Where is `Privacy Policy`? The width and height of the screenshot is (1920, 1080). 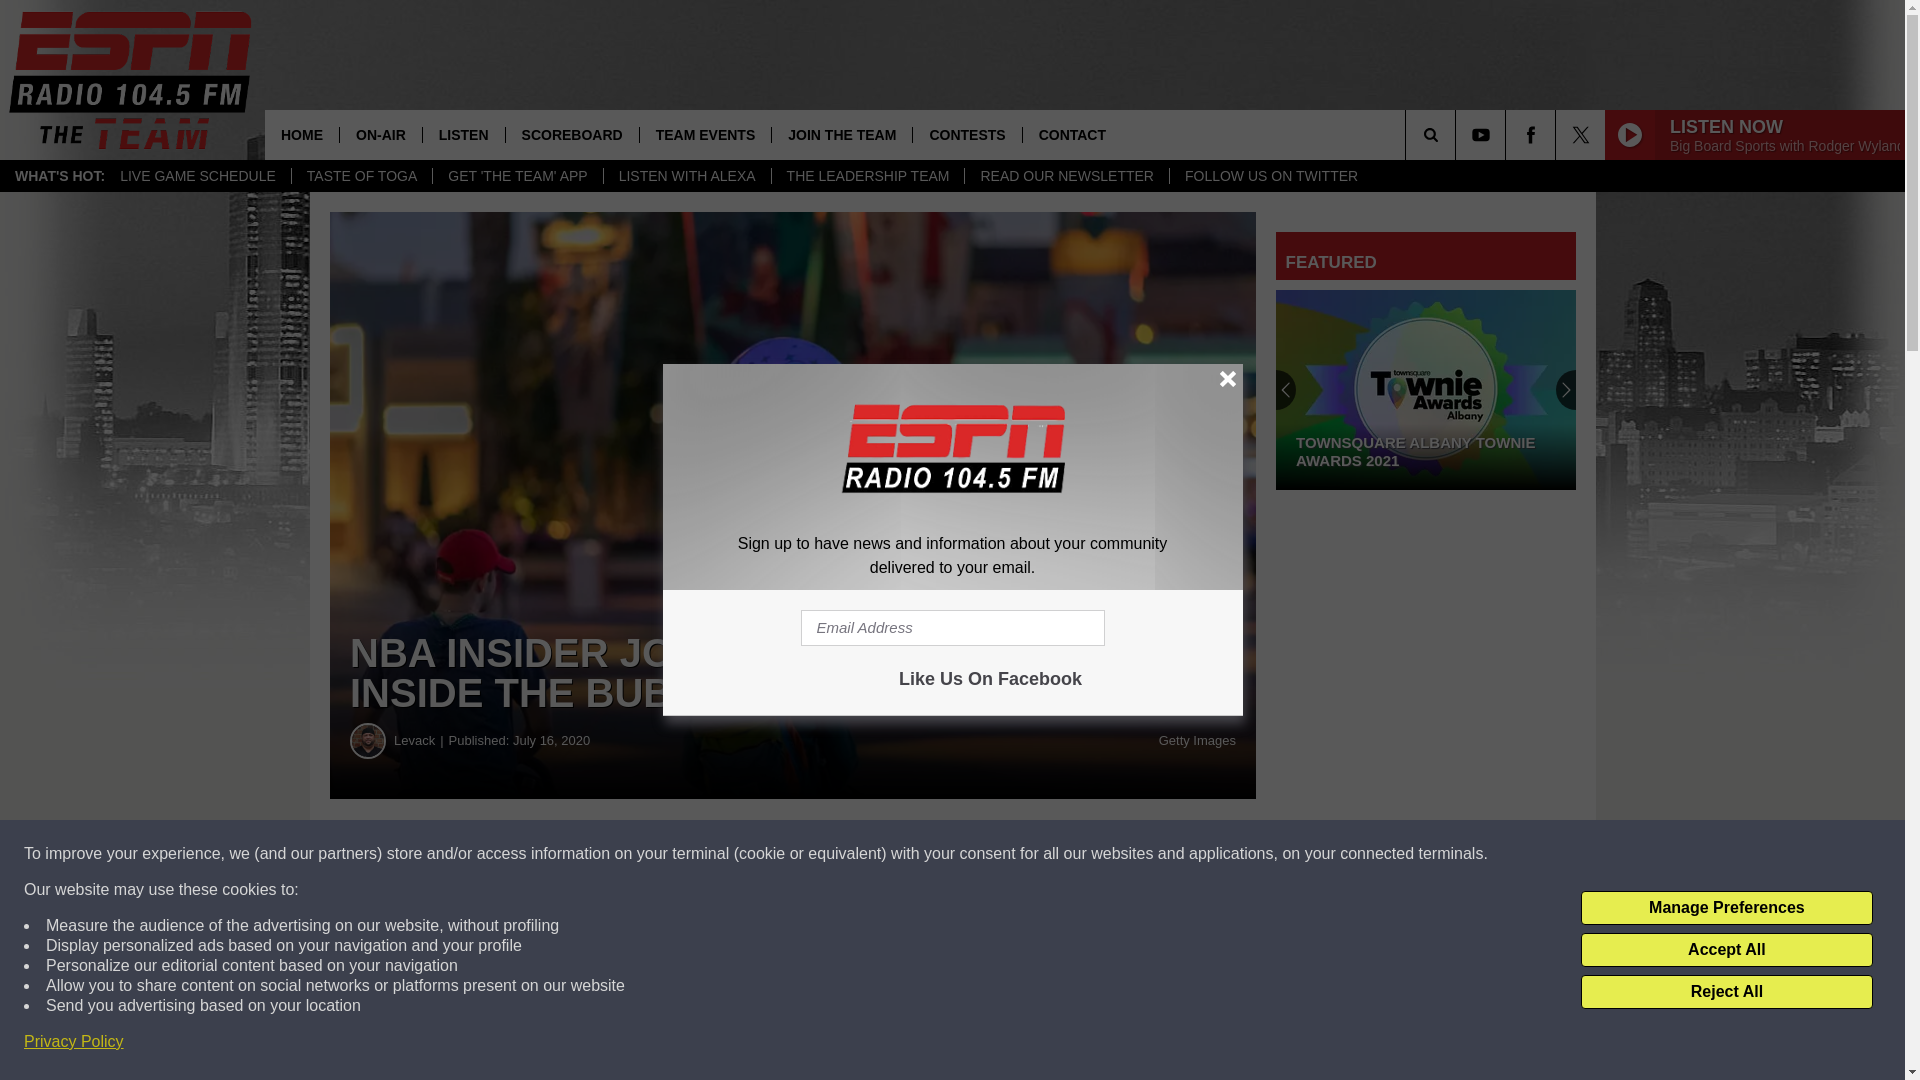
Privacy Policy is located at coordinates (74, 1042).